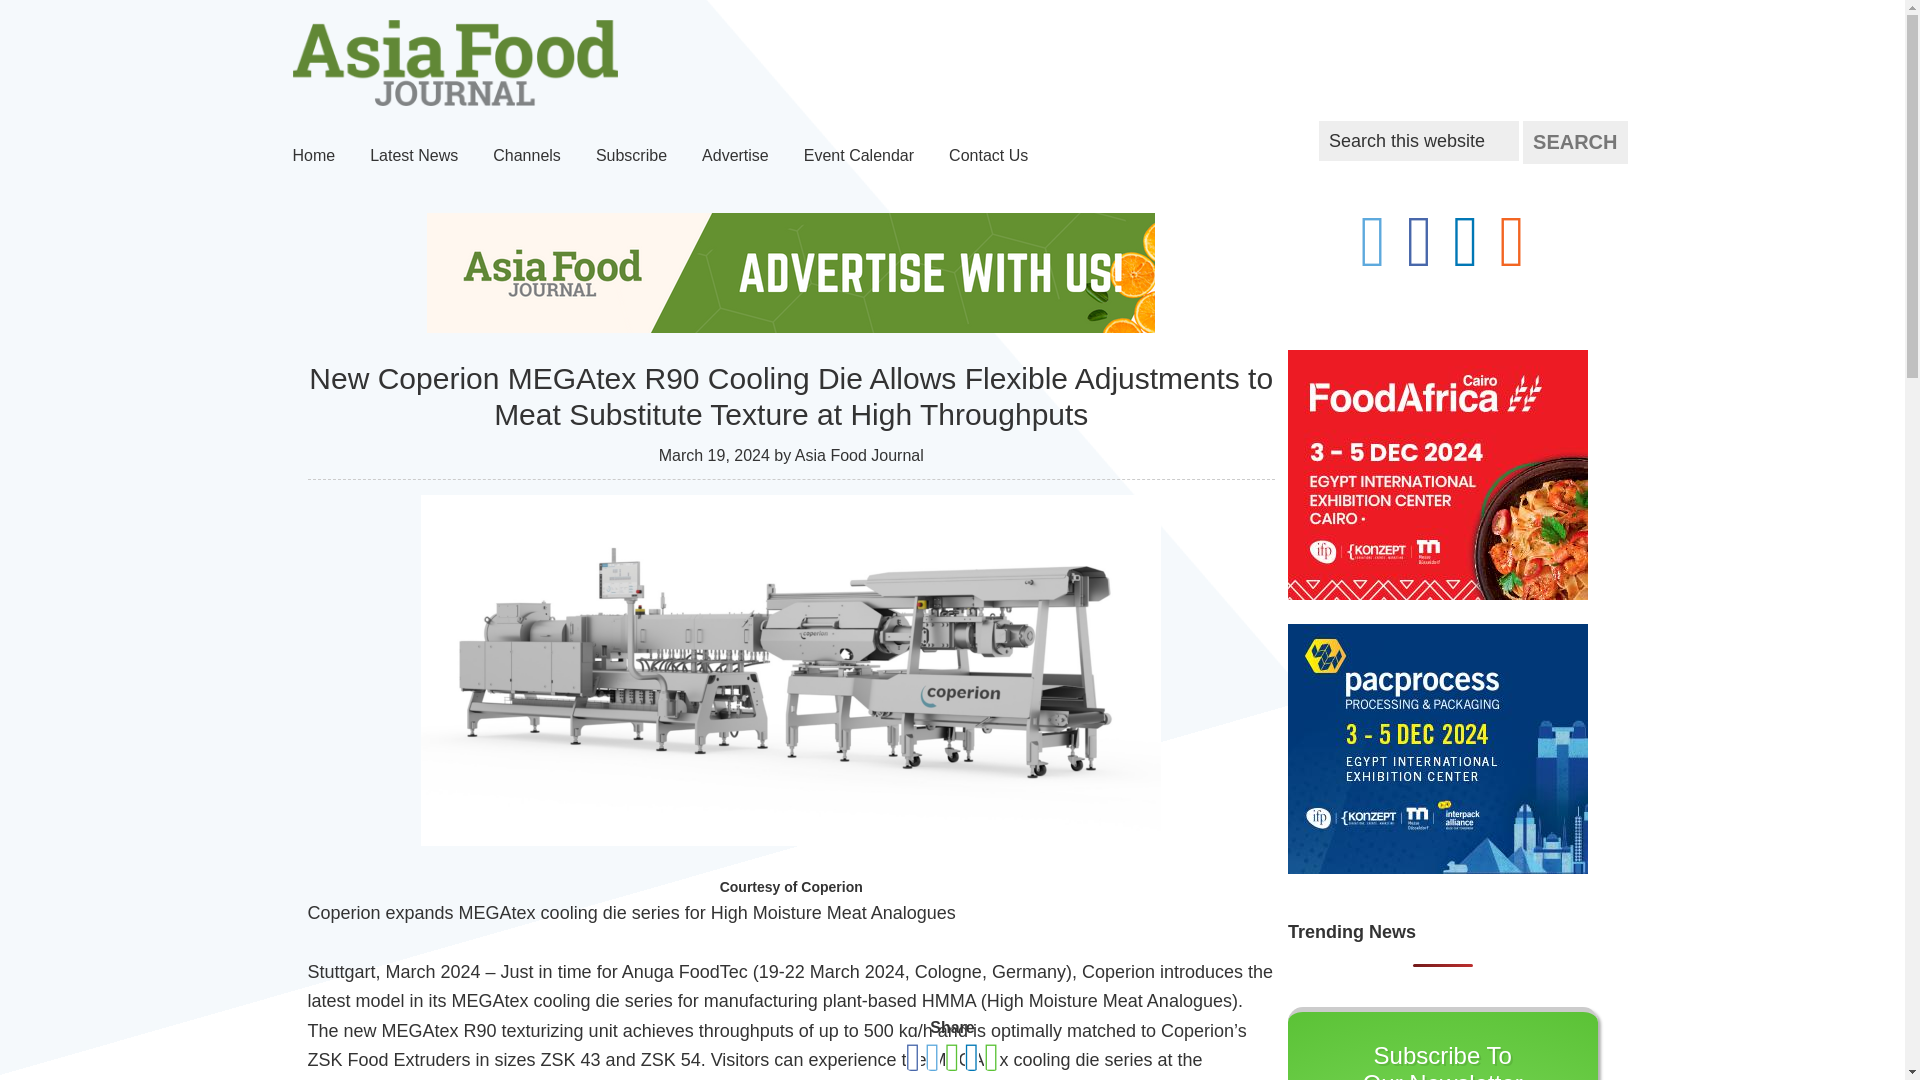 The image size is (1920, 1080). What do you see at coordinates (988, 156) in the screenshot?
I see `Contact Us` at bounding box center [988, 156].